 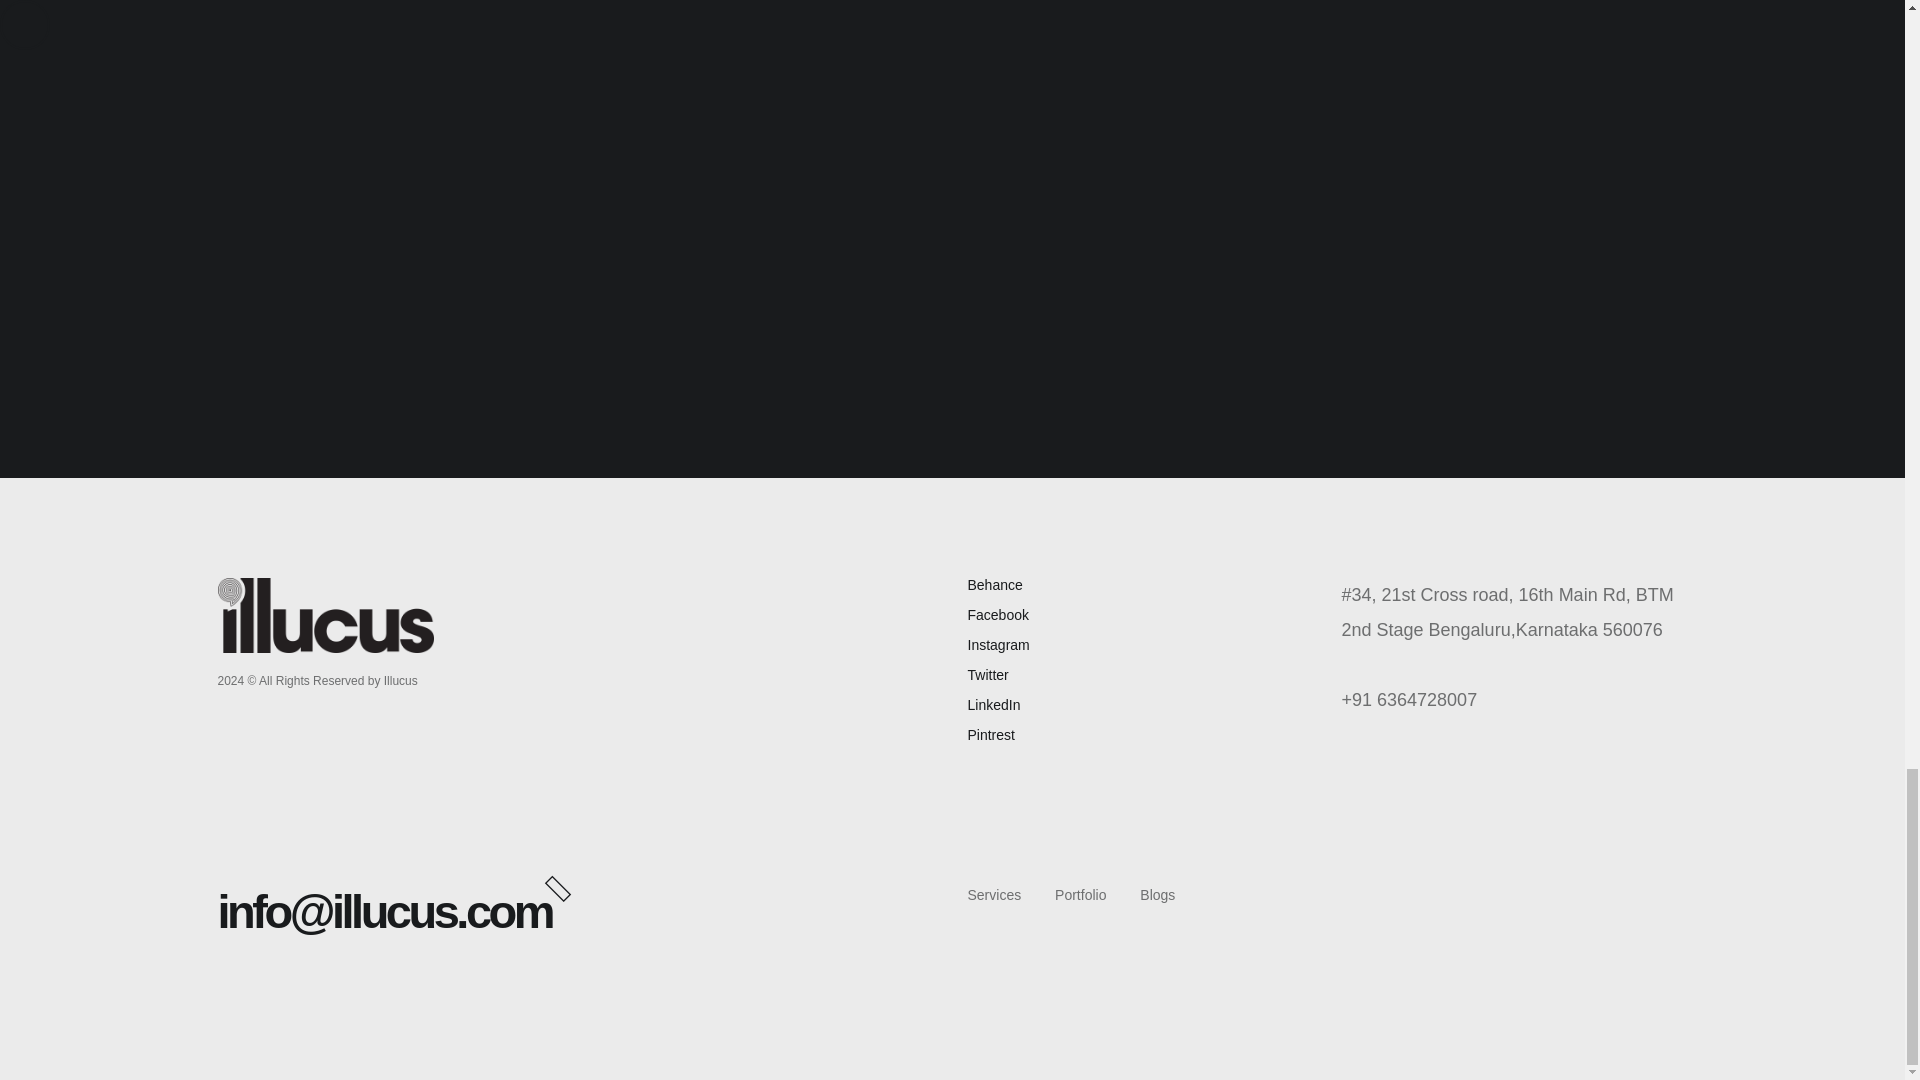 I want to click on Facebook, so click(x=998, y=614).